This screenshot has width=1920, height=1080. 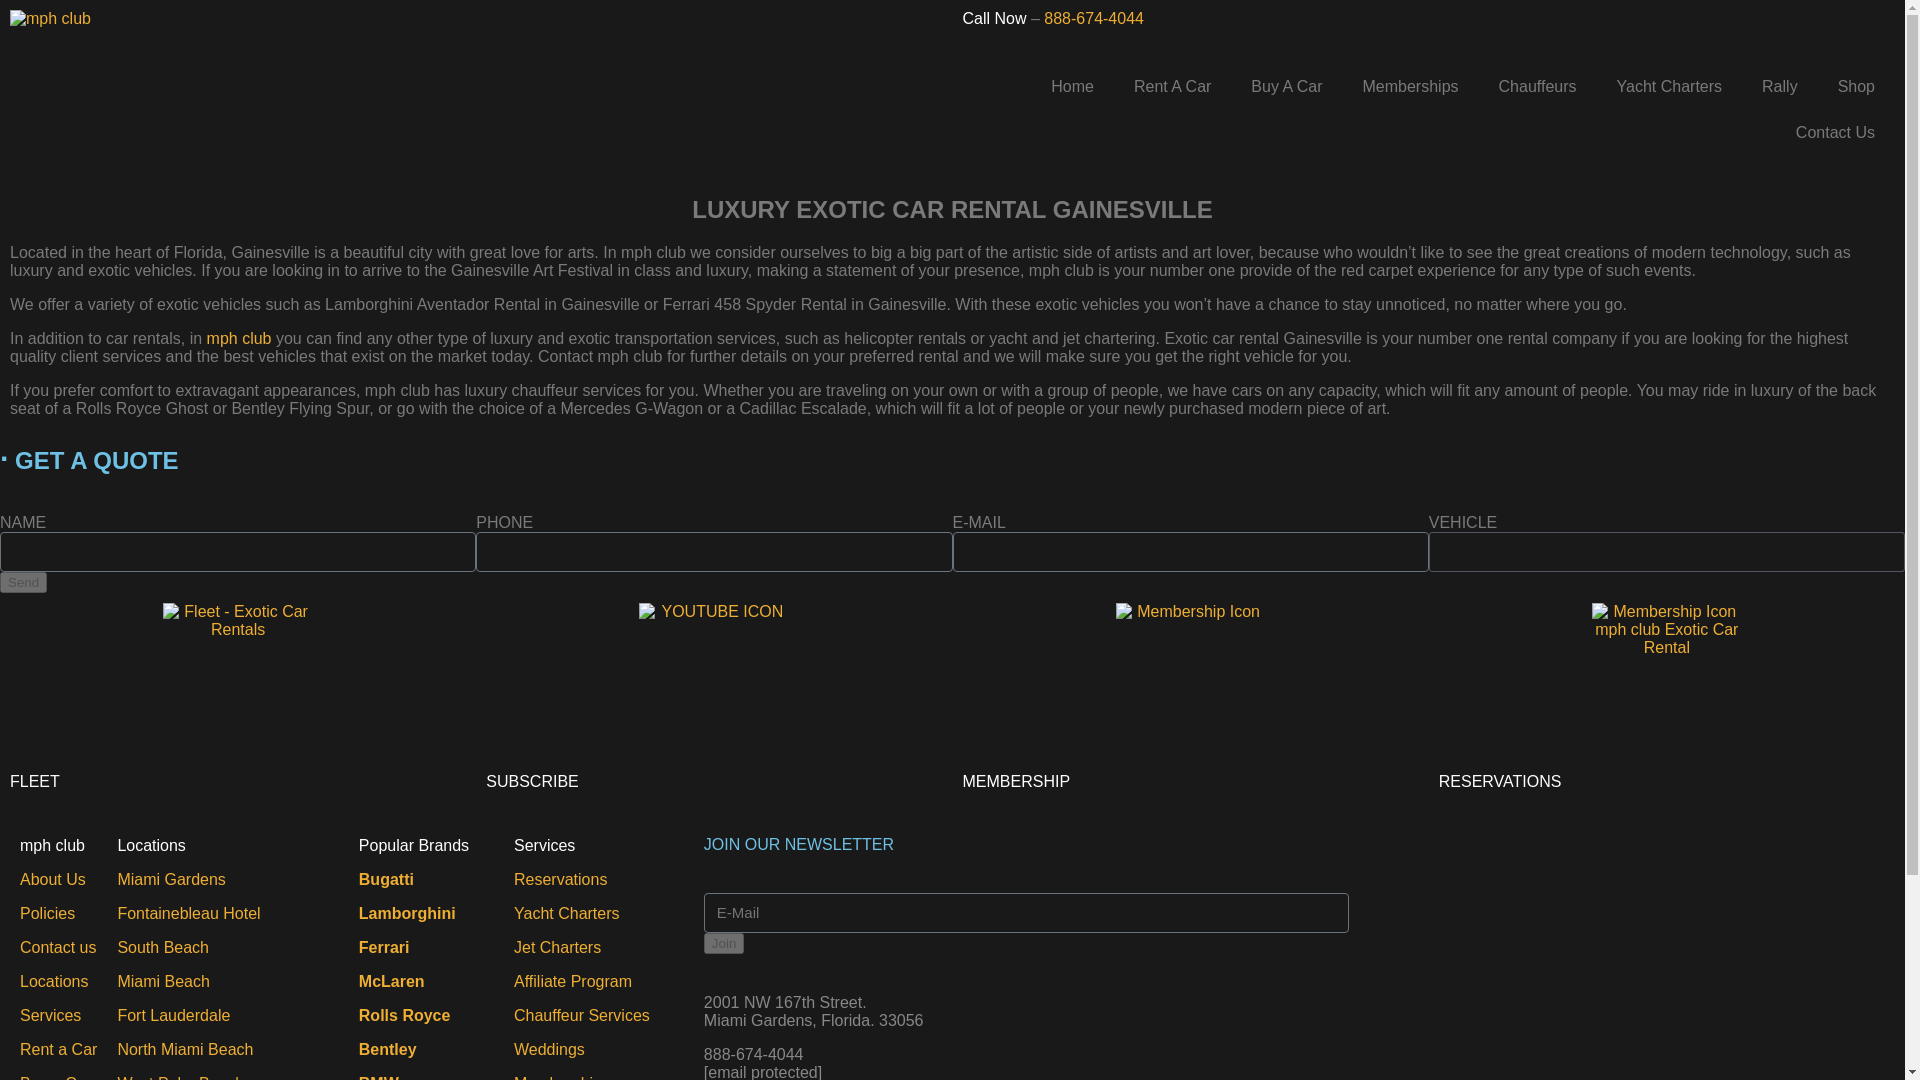 What do you see at coordinates (1172, 86) in the screenshot?
I see `Rent A Car` at bounding box center [1172, 86].